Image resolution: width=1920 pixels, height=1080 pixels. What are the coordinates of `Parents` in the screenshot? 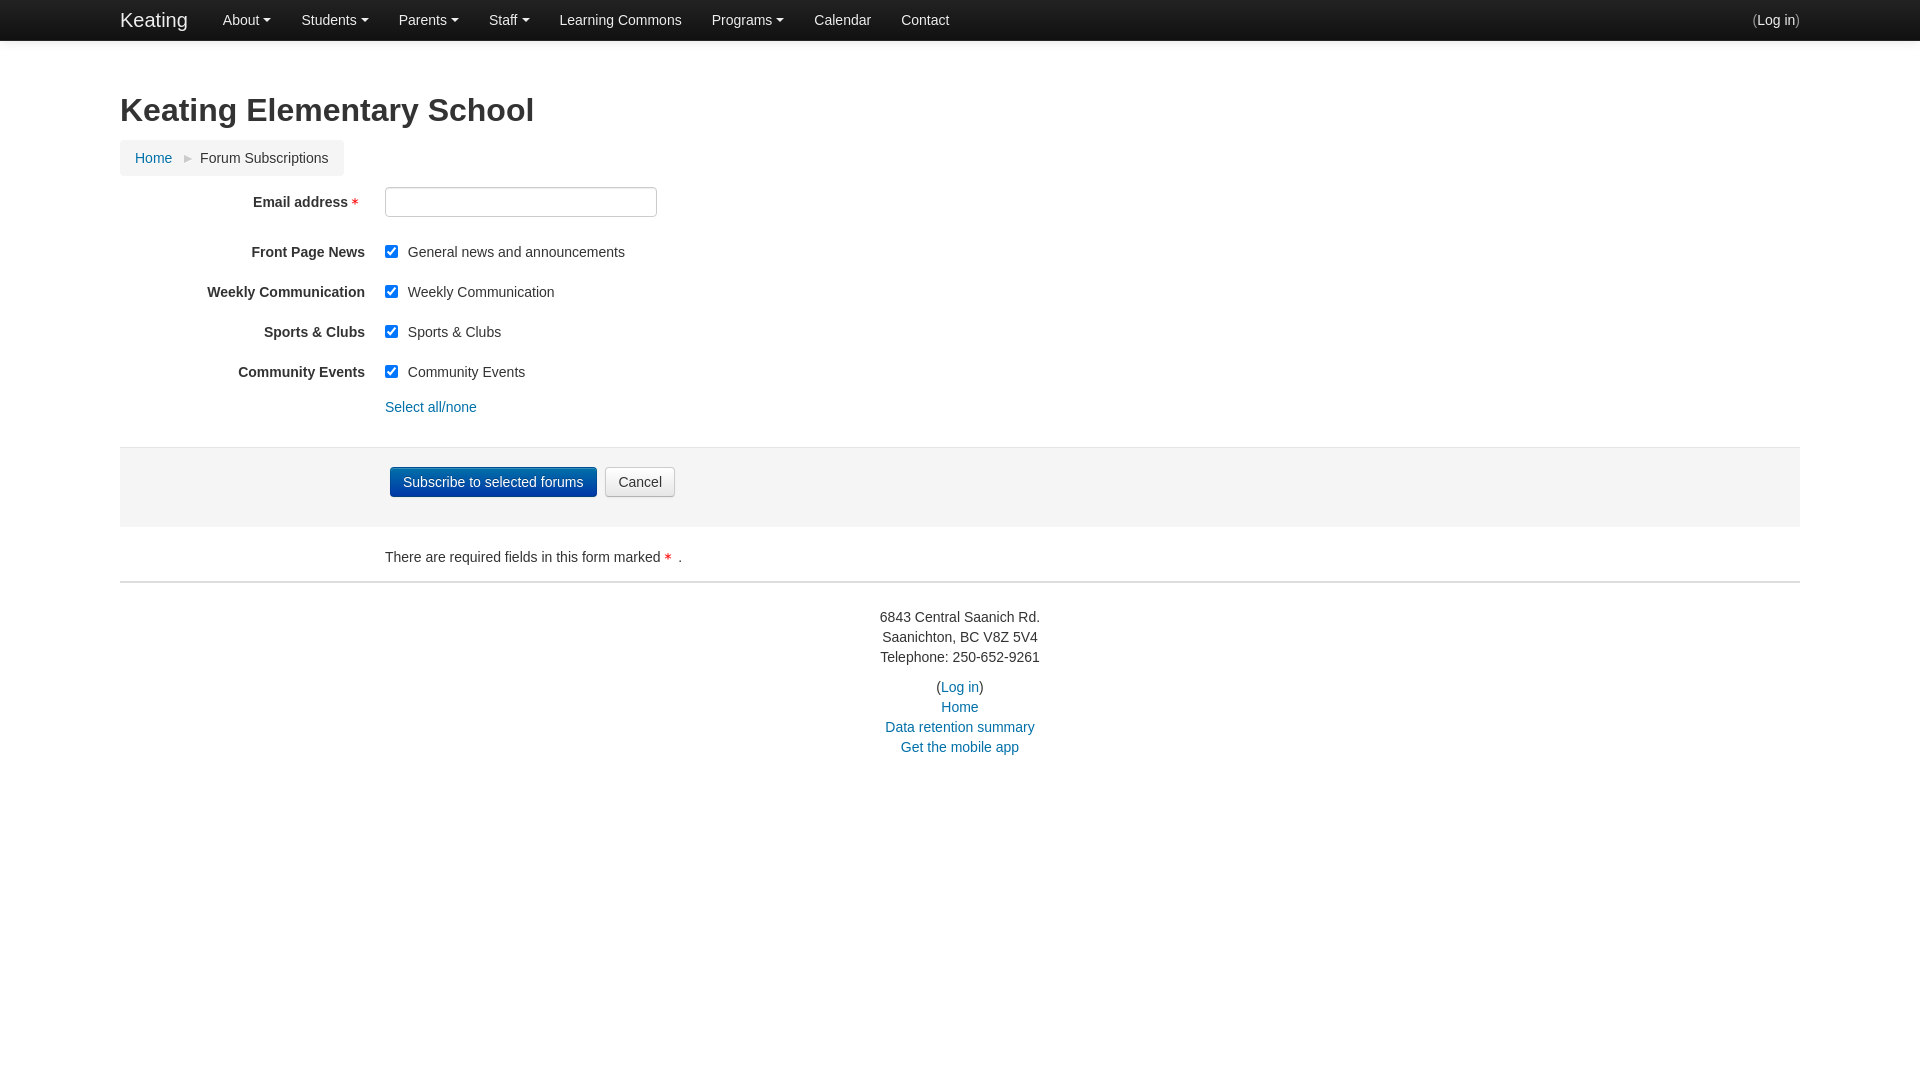 It's located at (429, 20).